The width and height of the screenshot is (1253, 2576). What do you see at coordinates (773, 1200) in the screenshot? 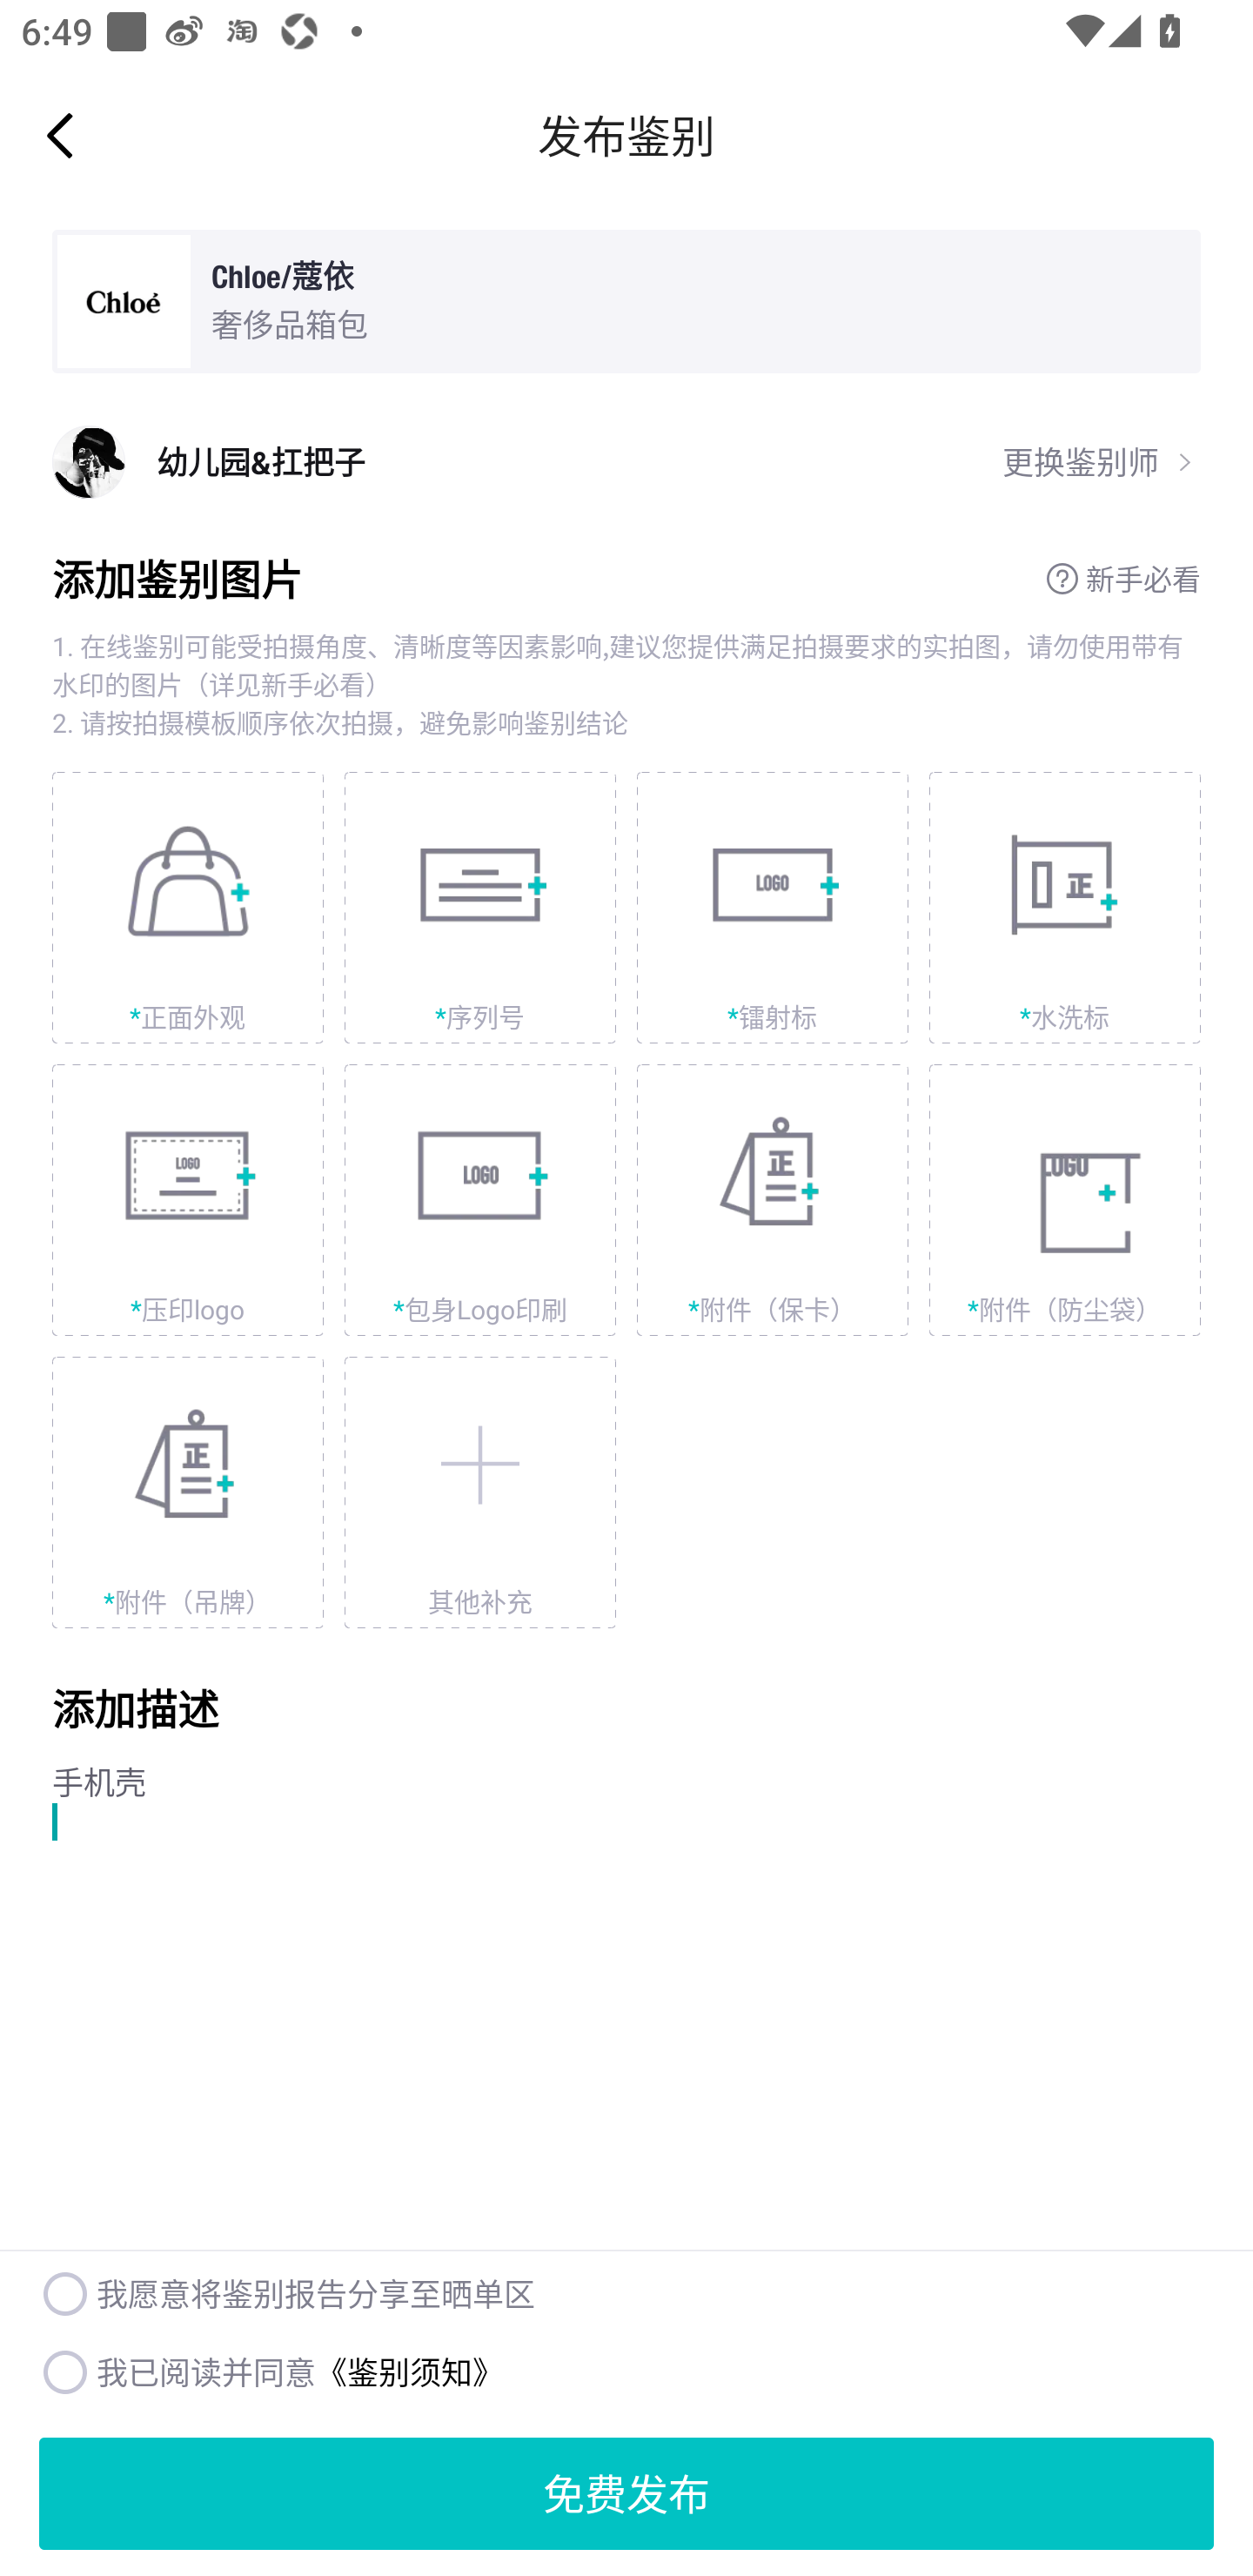
I see `* 附件（保卡）` at bounding box center [773, 1200].